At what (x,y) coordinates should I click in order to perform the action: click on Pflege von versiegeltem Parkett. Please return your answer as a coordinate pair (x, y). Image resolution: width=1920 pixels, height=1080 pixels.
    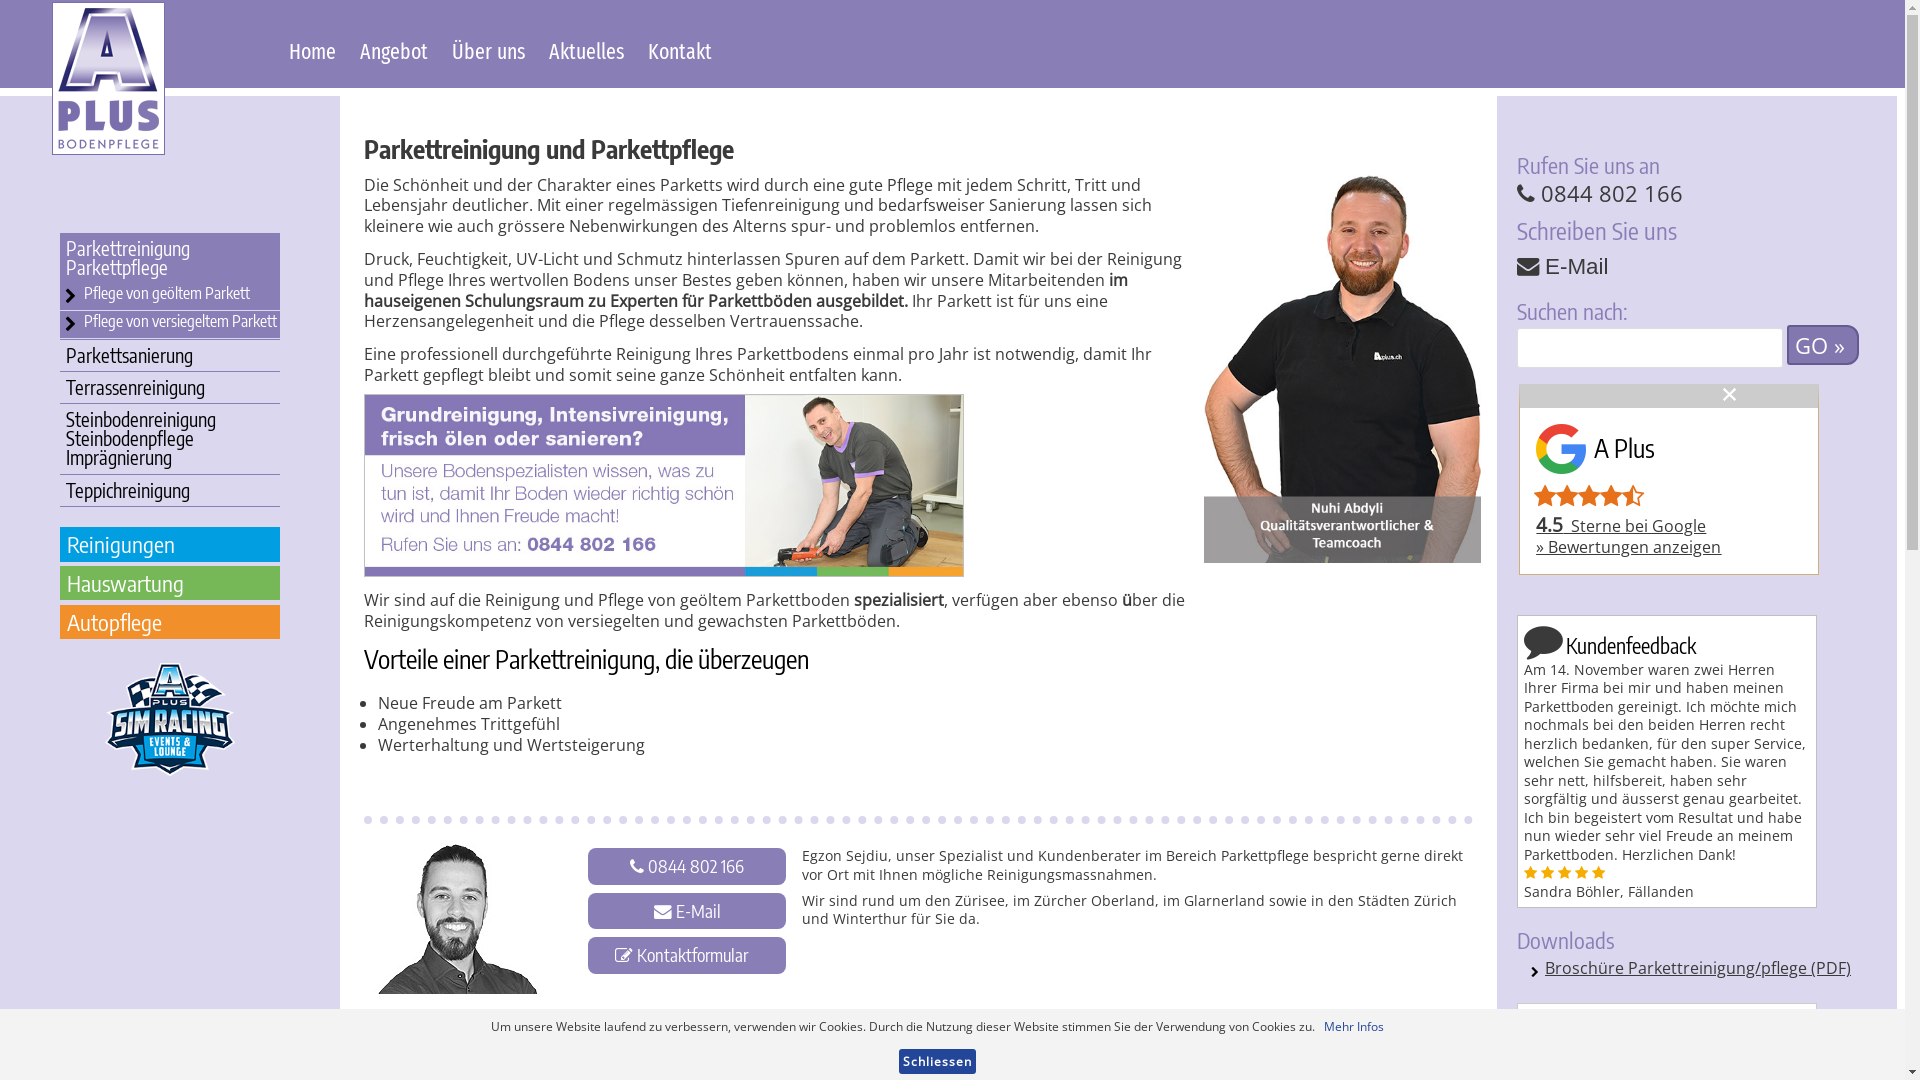
    Looking at the image, I should click on (180, 321).